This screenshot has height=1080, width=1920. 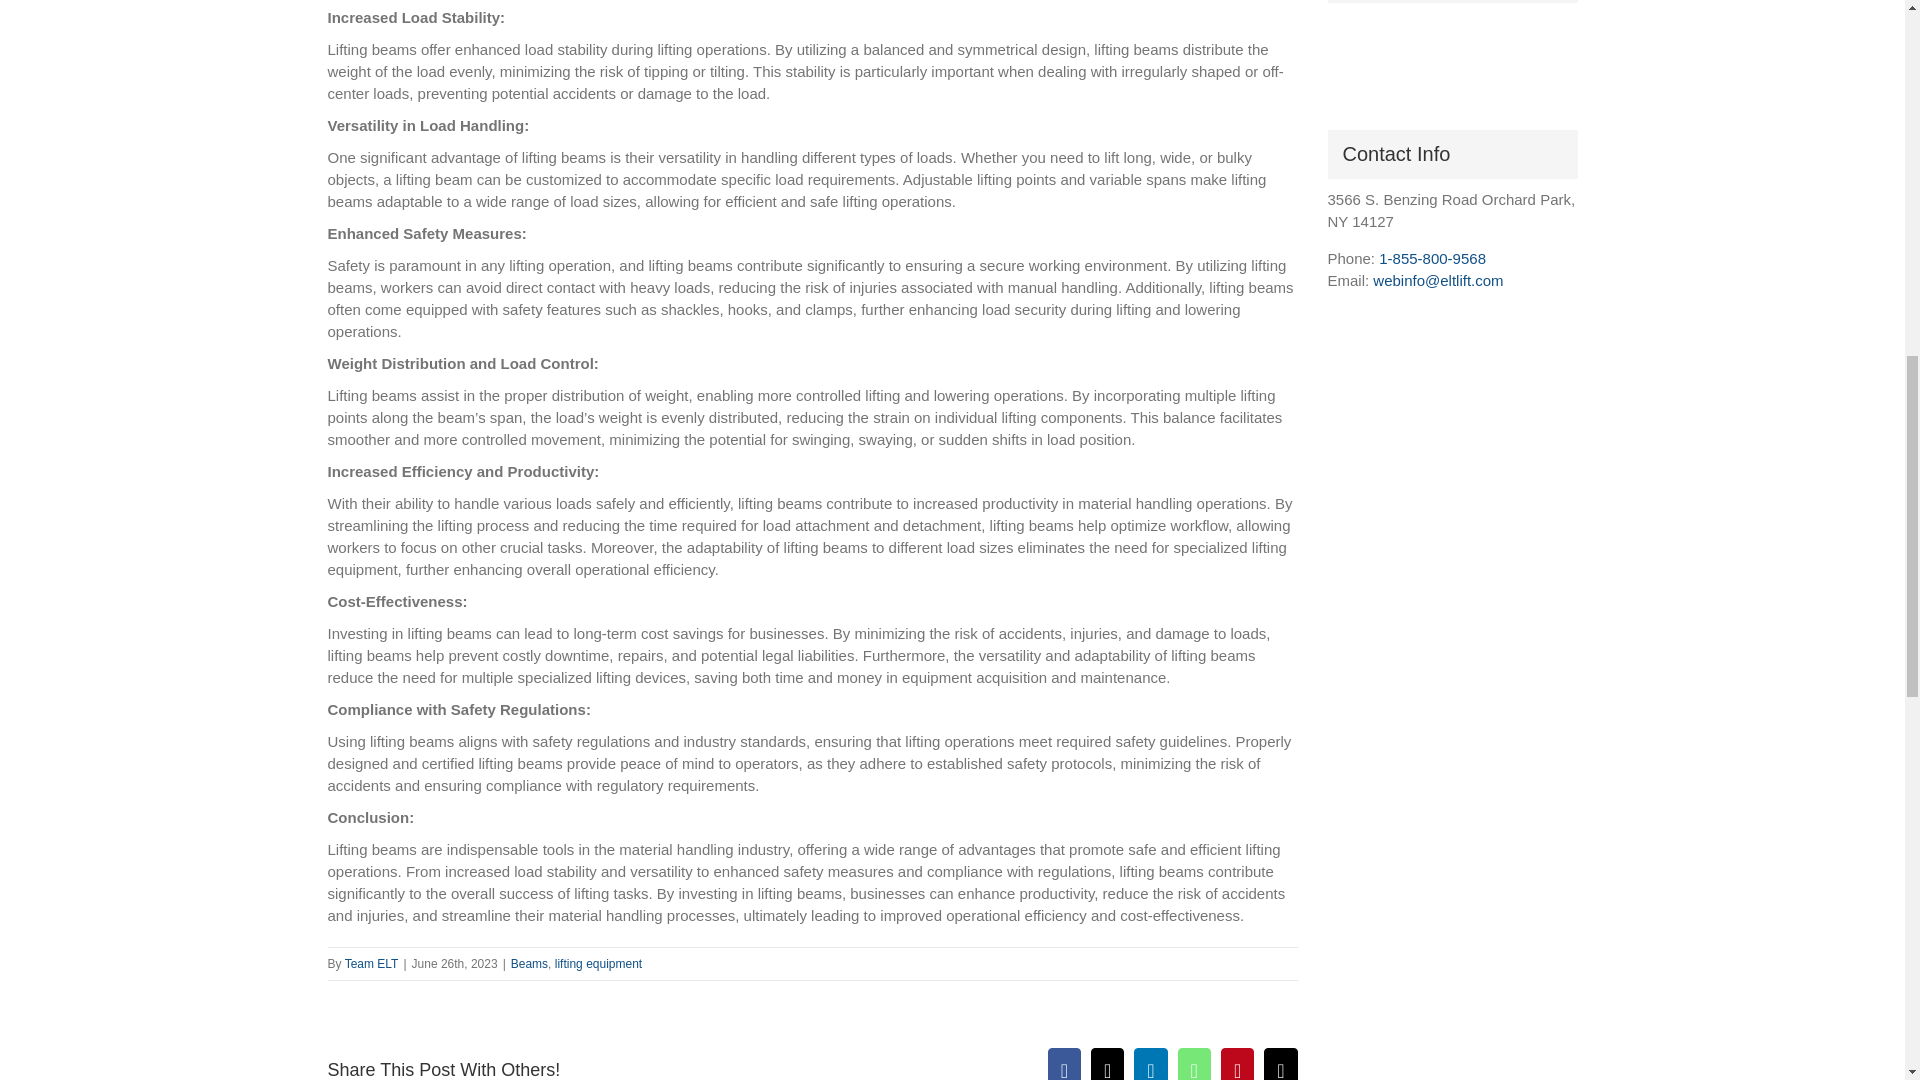 What do you see at coordinates (1280, 1064) in the screenshot?
I see `Email` at bounding box center [1280, 1064].